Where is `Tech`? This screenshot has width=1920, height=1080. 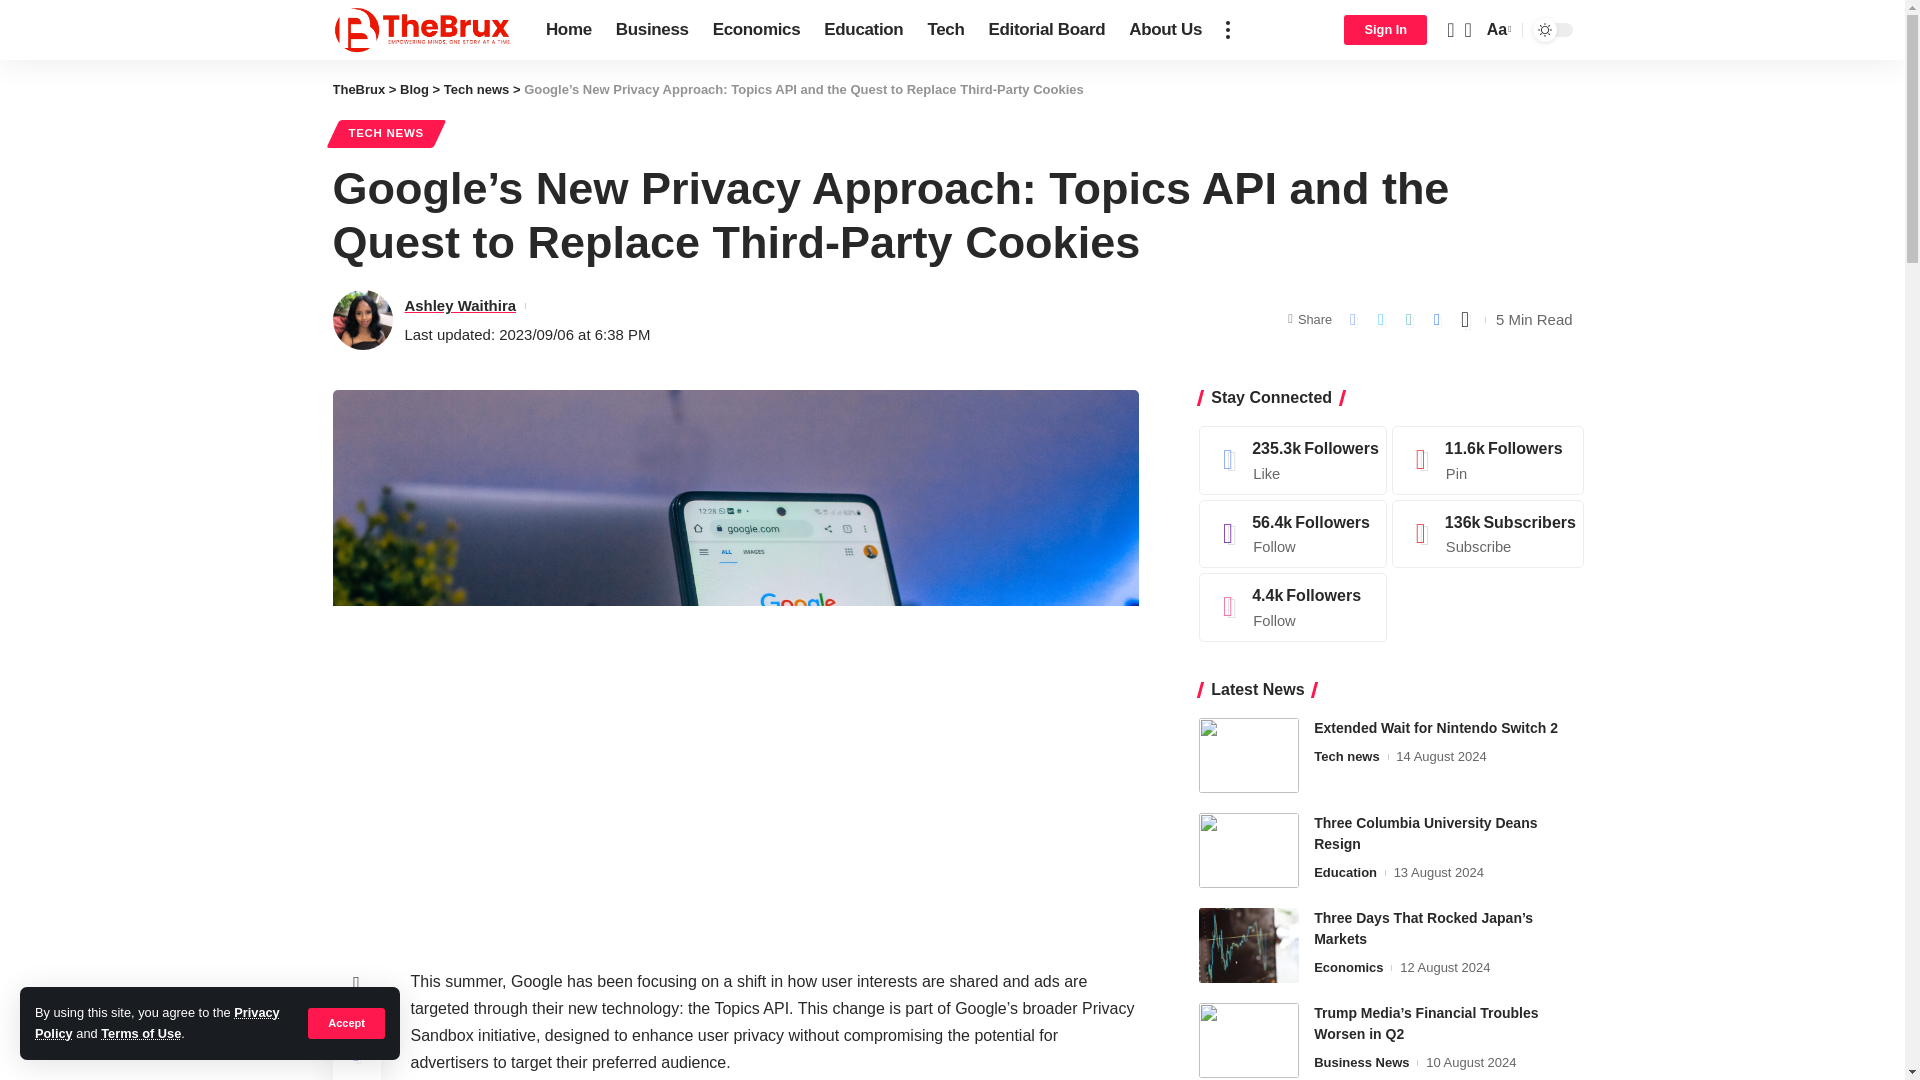
Tech is located at coordinates (945, 30).